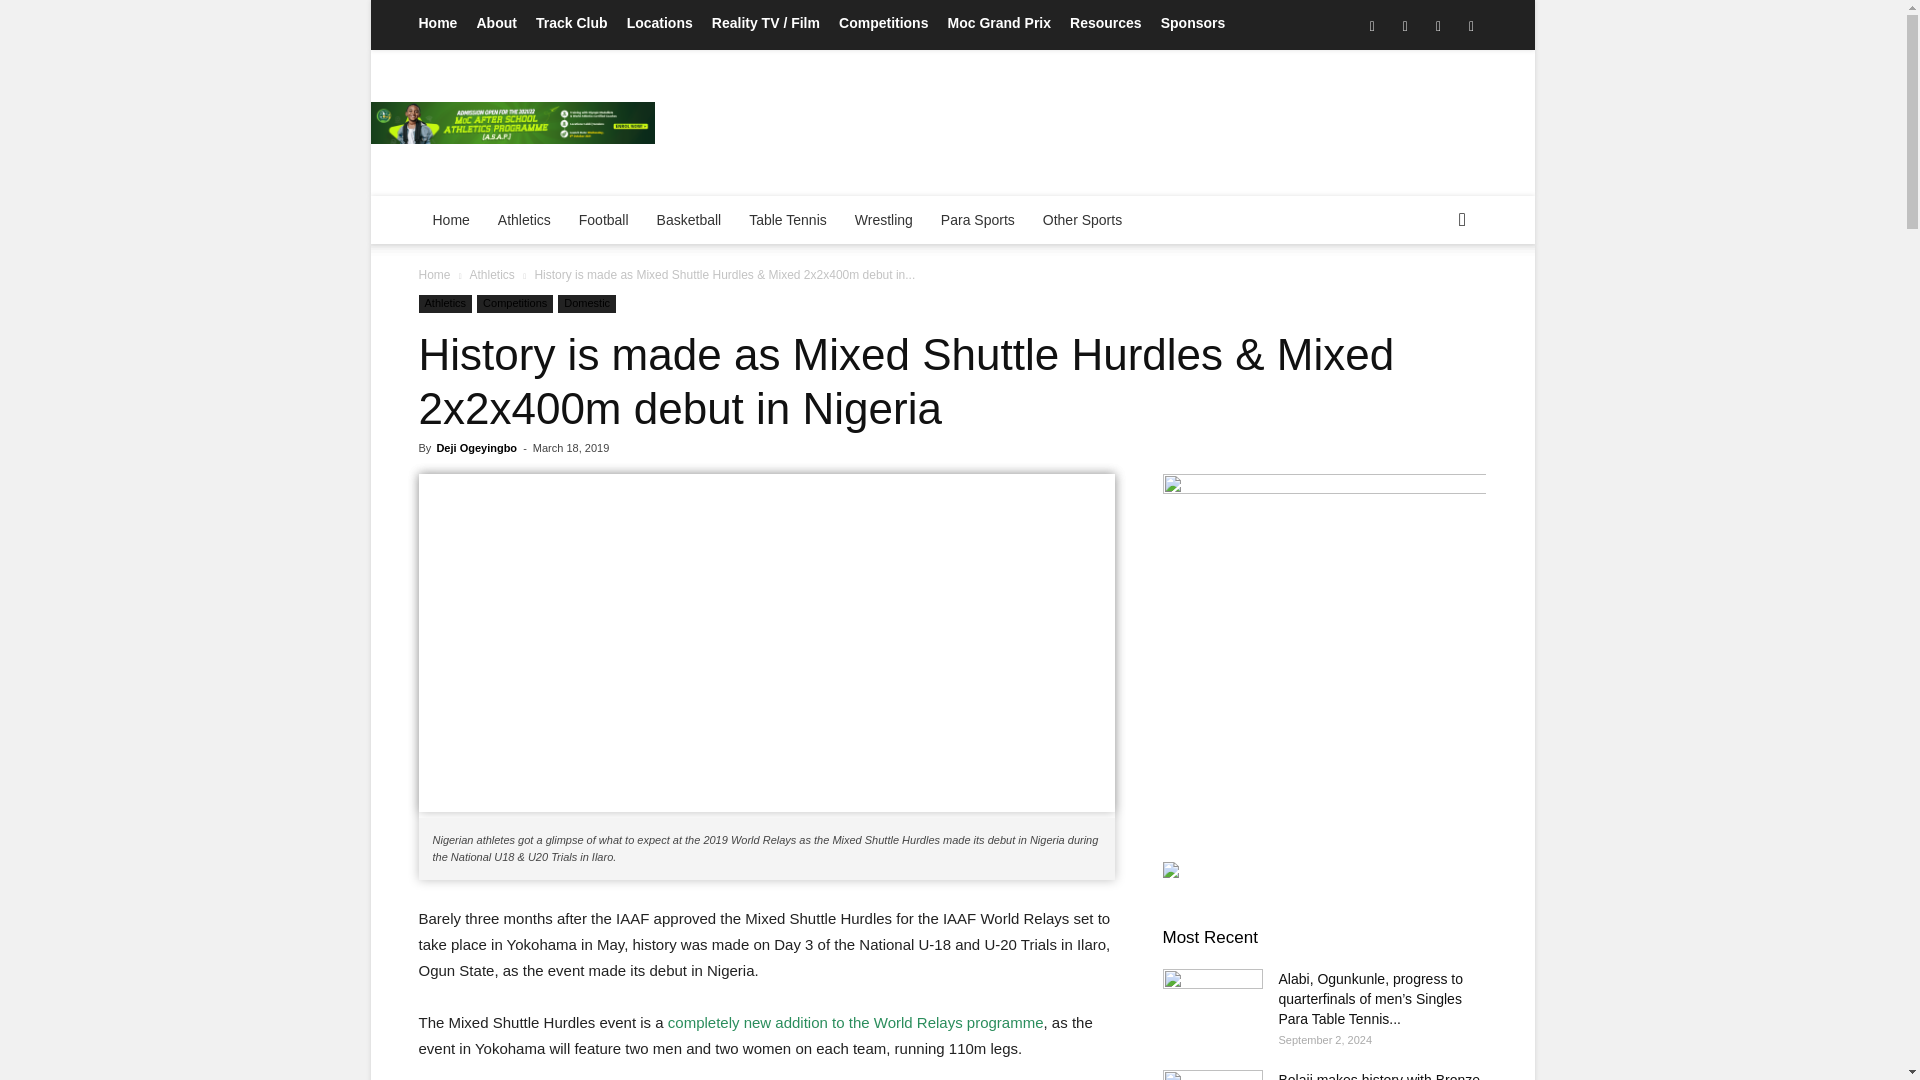 The image size is (1920, 1080). Describe the element at coordinates (572, 23) in the screenshot. I see `Track Club` at that location.